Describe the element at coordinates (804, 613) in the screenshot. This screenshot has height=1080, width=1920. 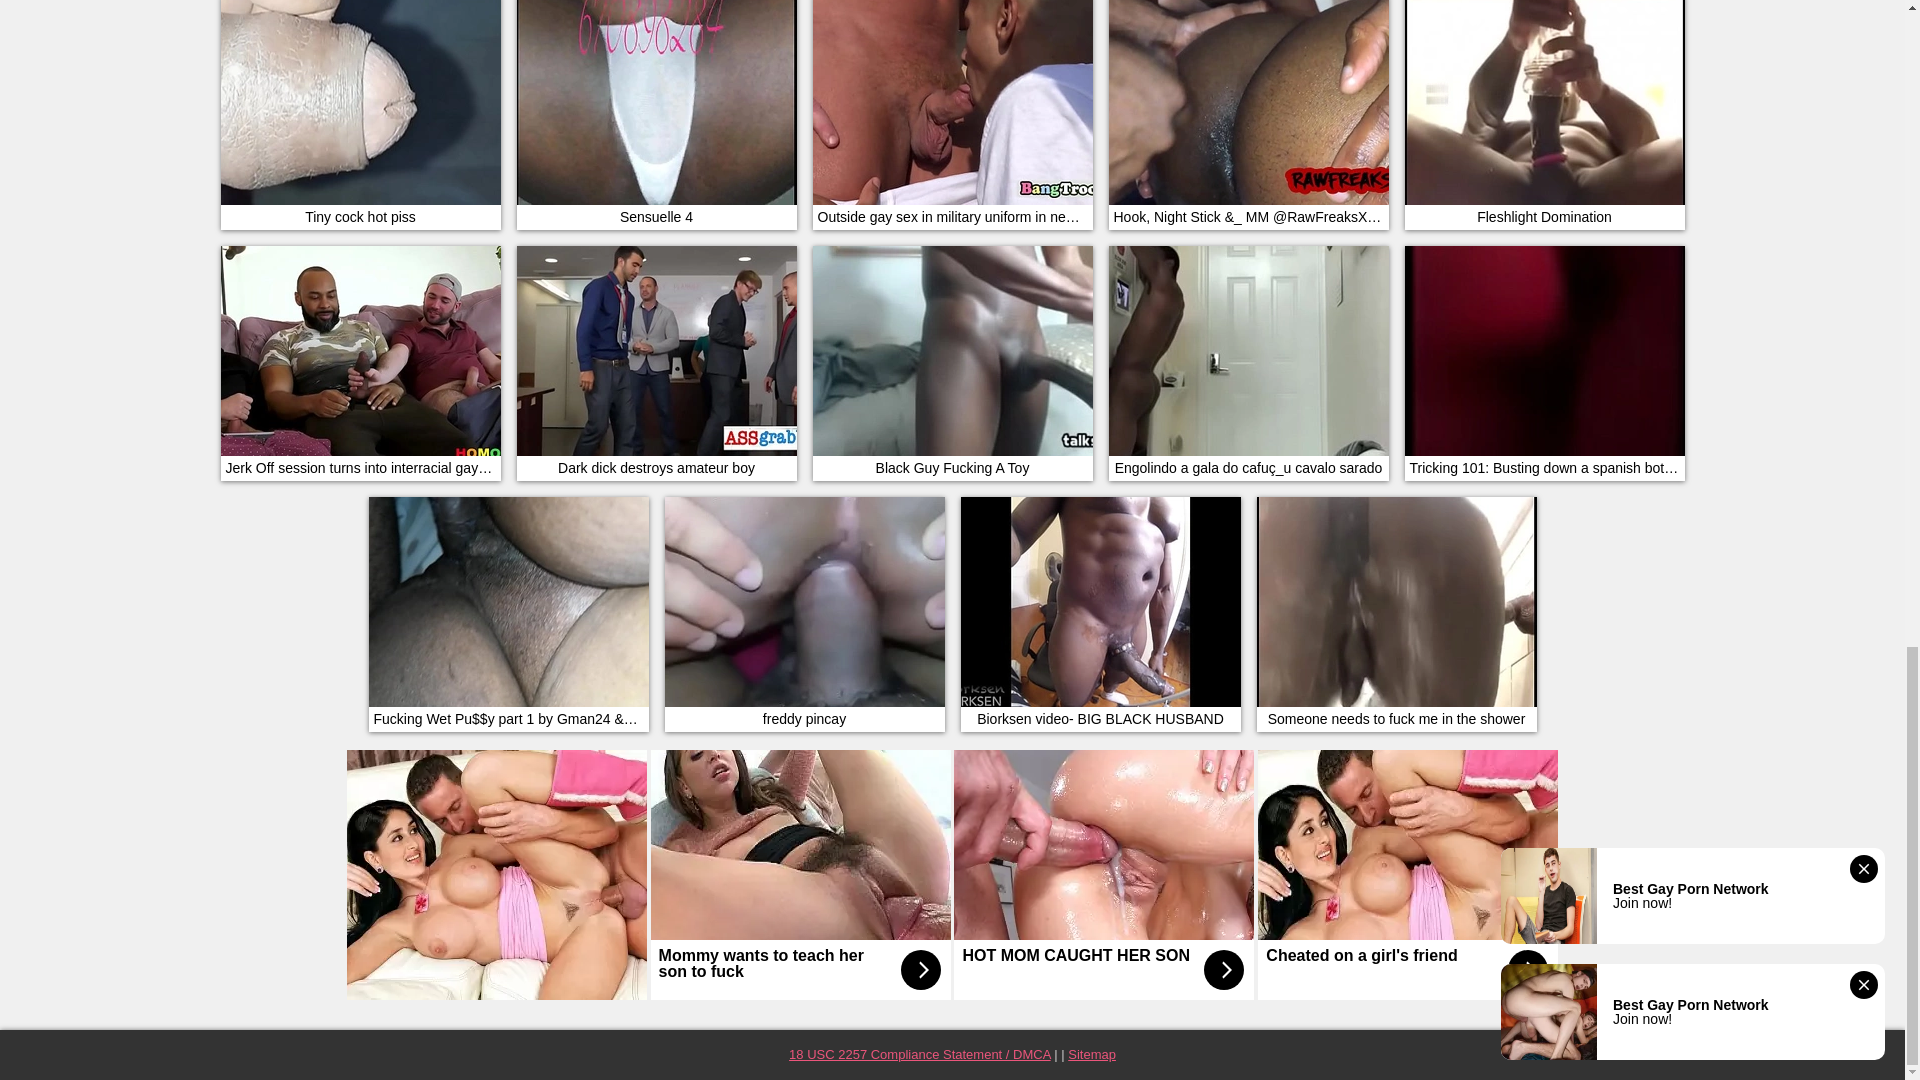
I see `freddy pincay` at that location.